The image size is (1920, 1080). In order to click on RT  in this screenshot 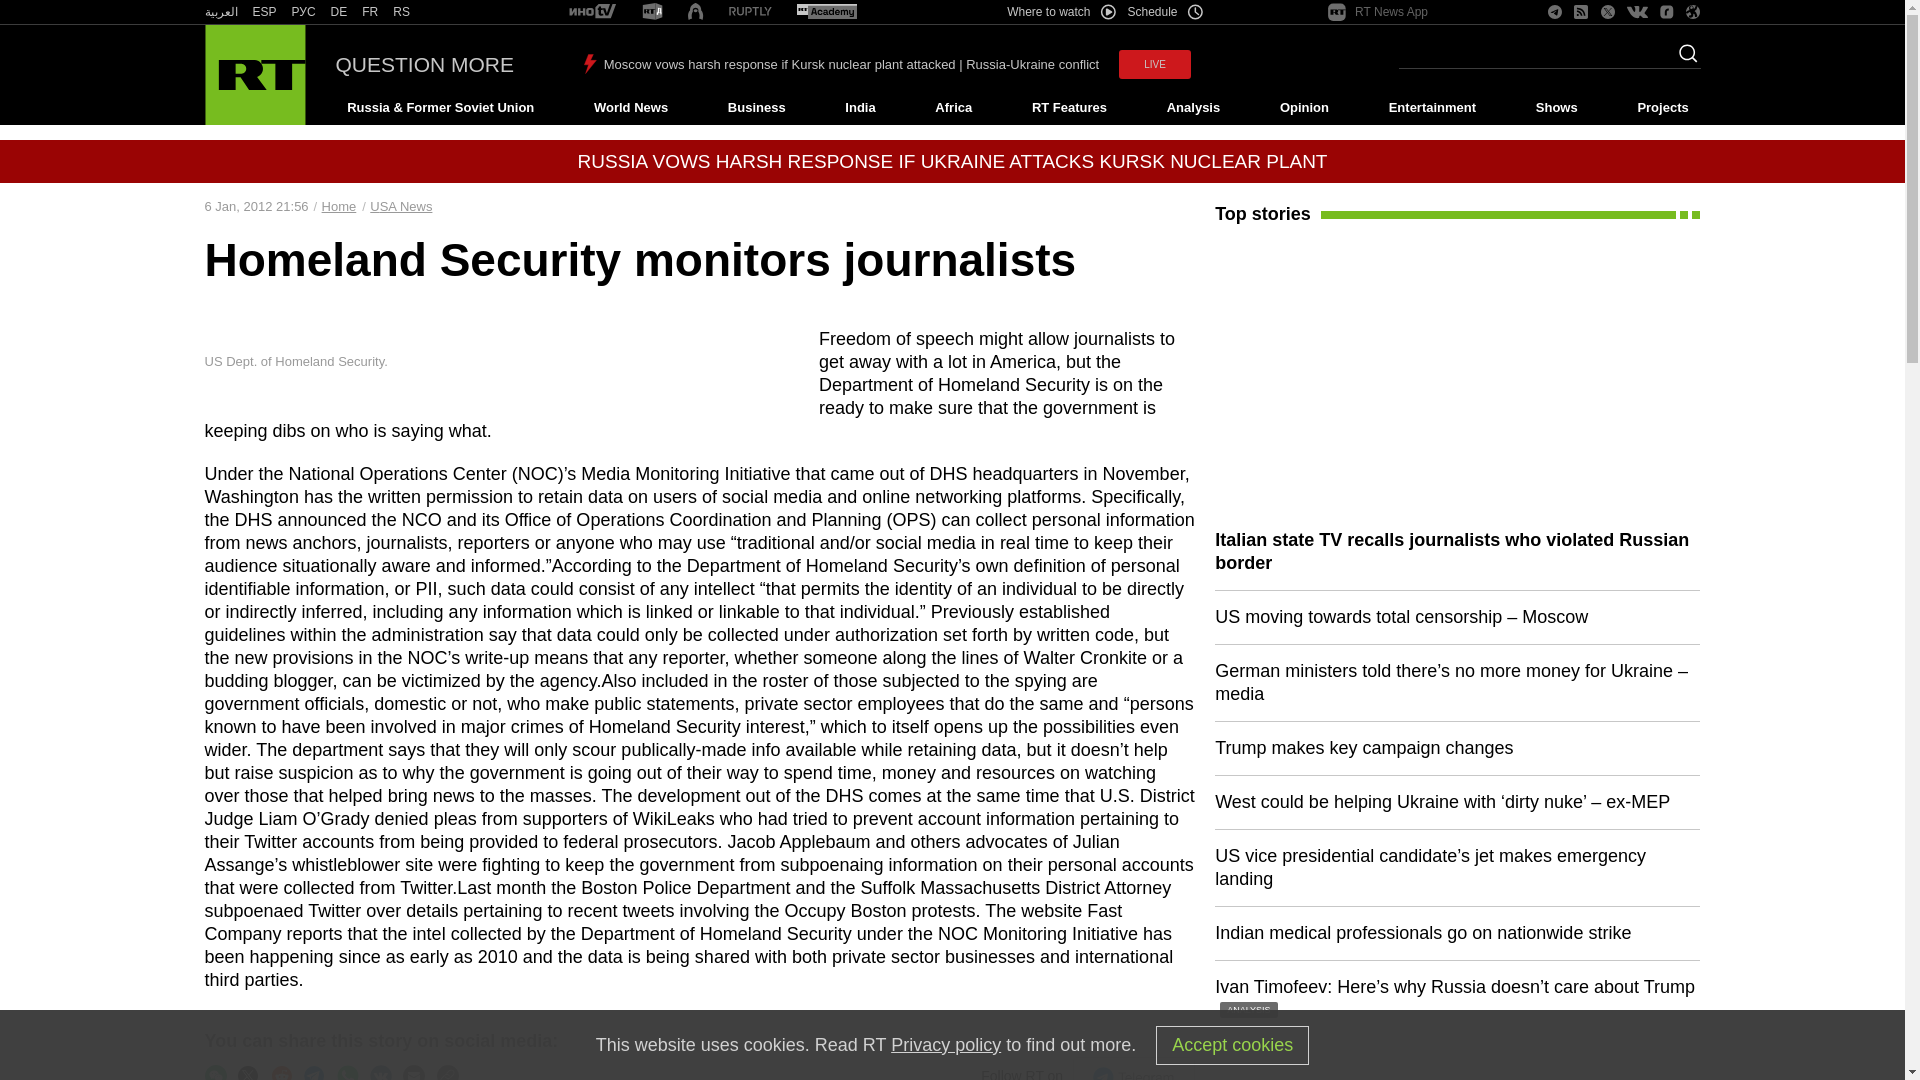, I will do `click(304, 12)`.